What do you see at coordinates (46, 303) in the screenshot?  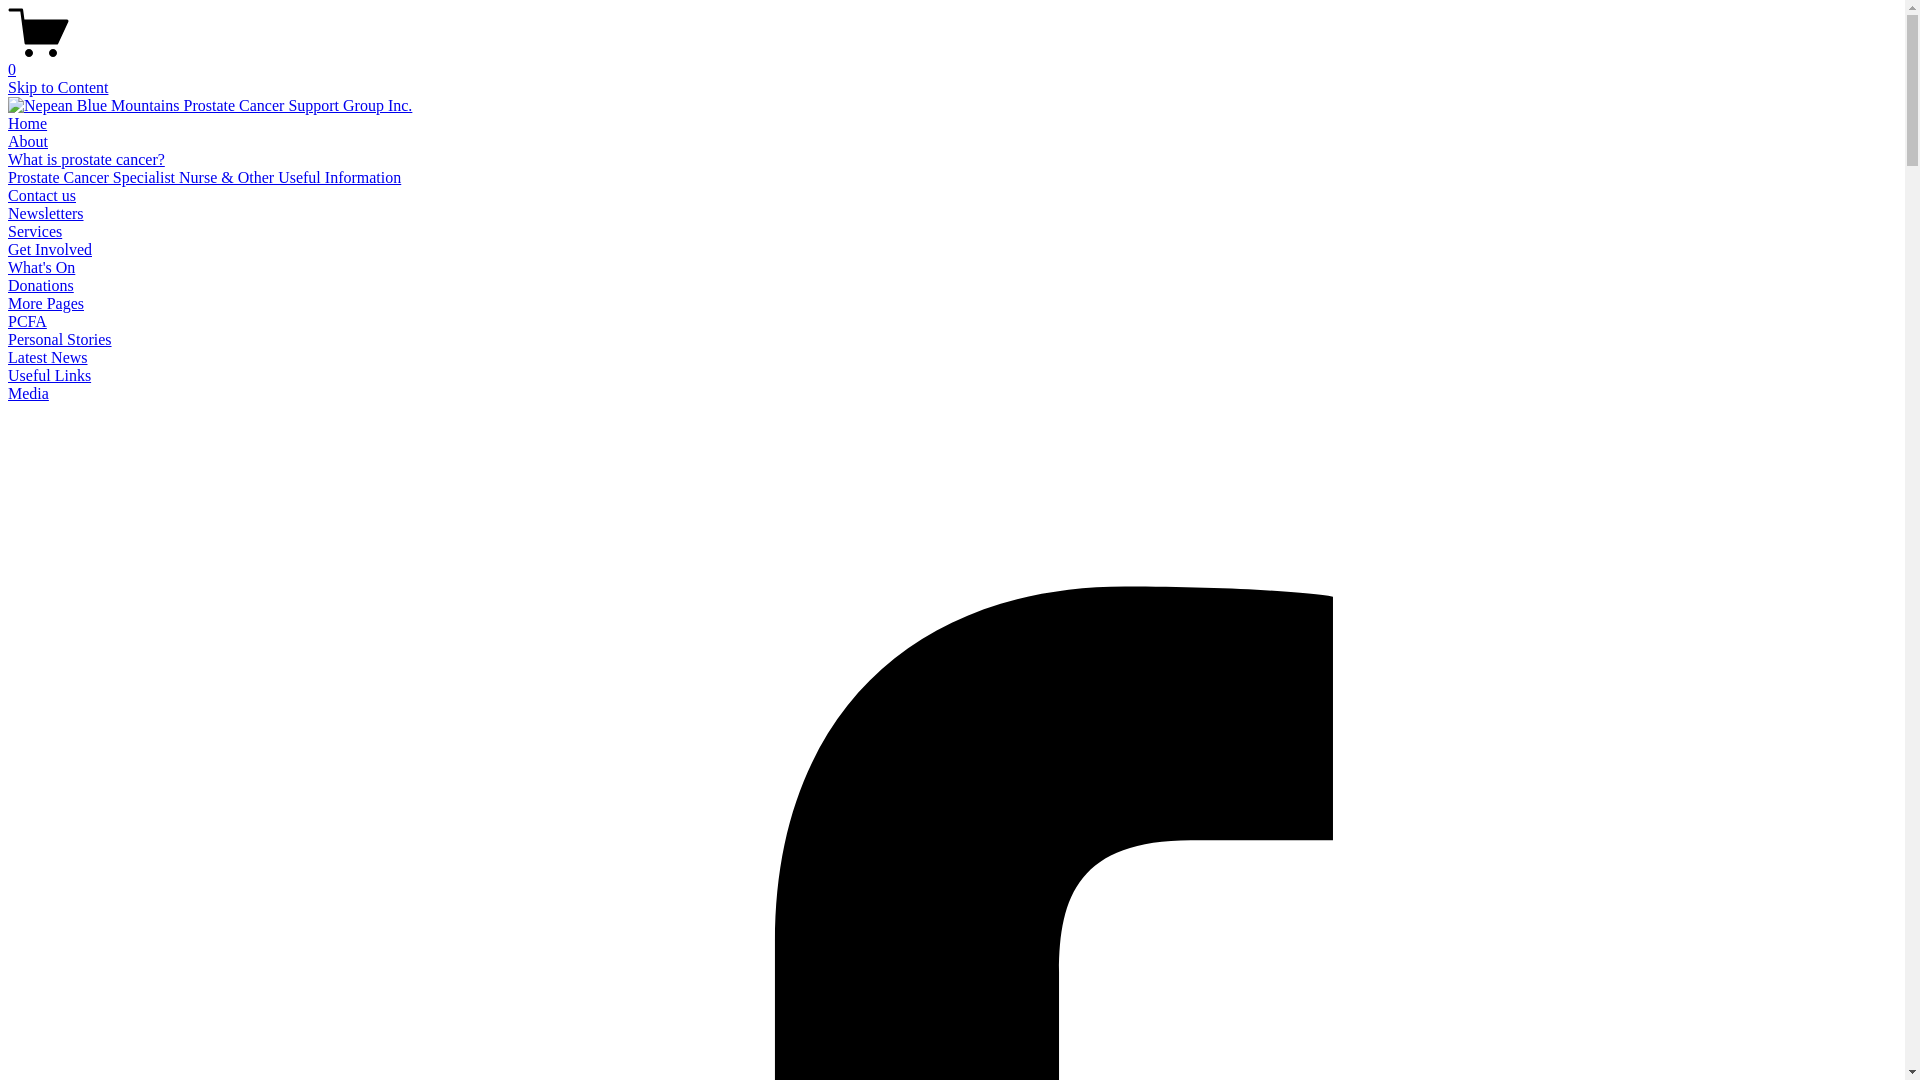 I see `More Pages` at bounding box center [46, 303].